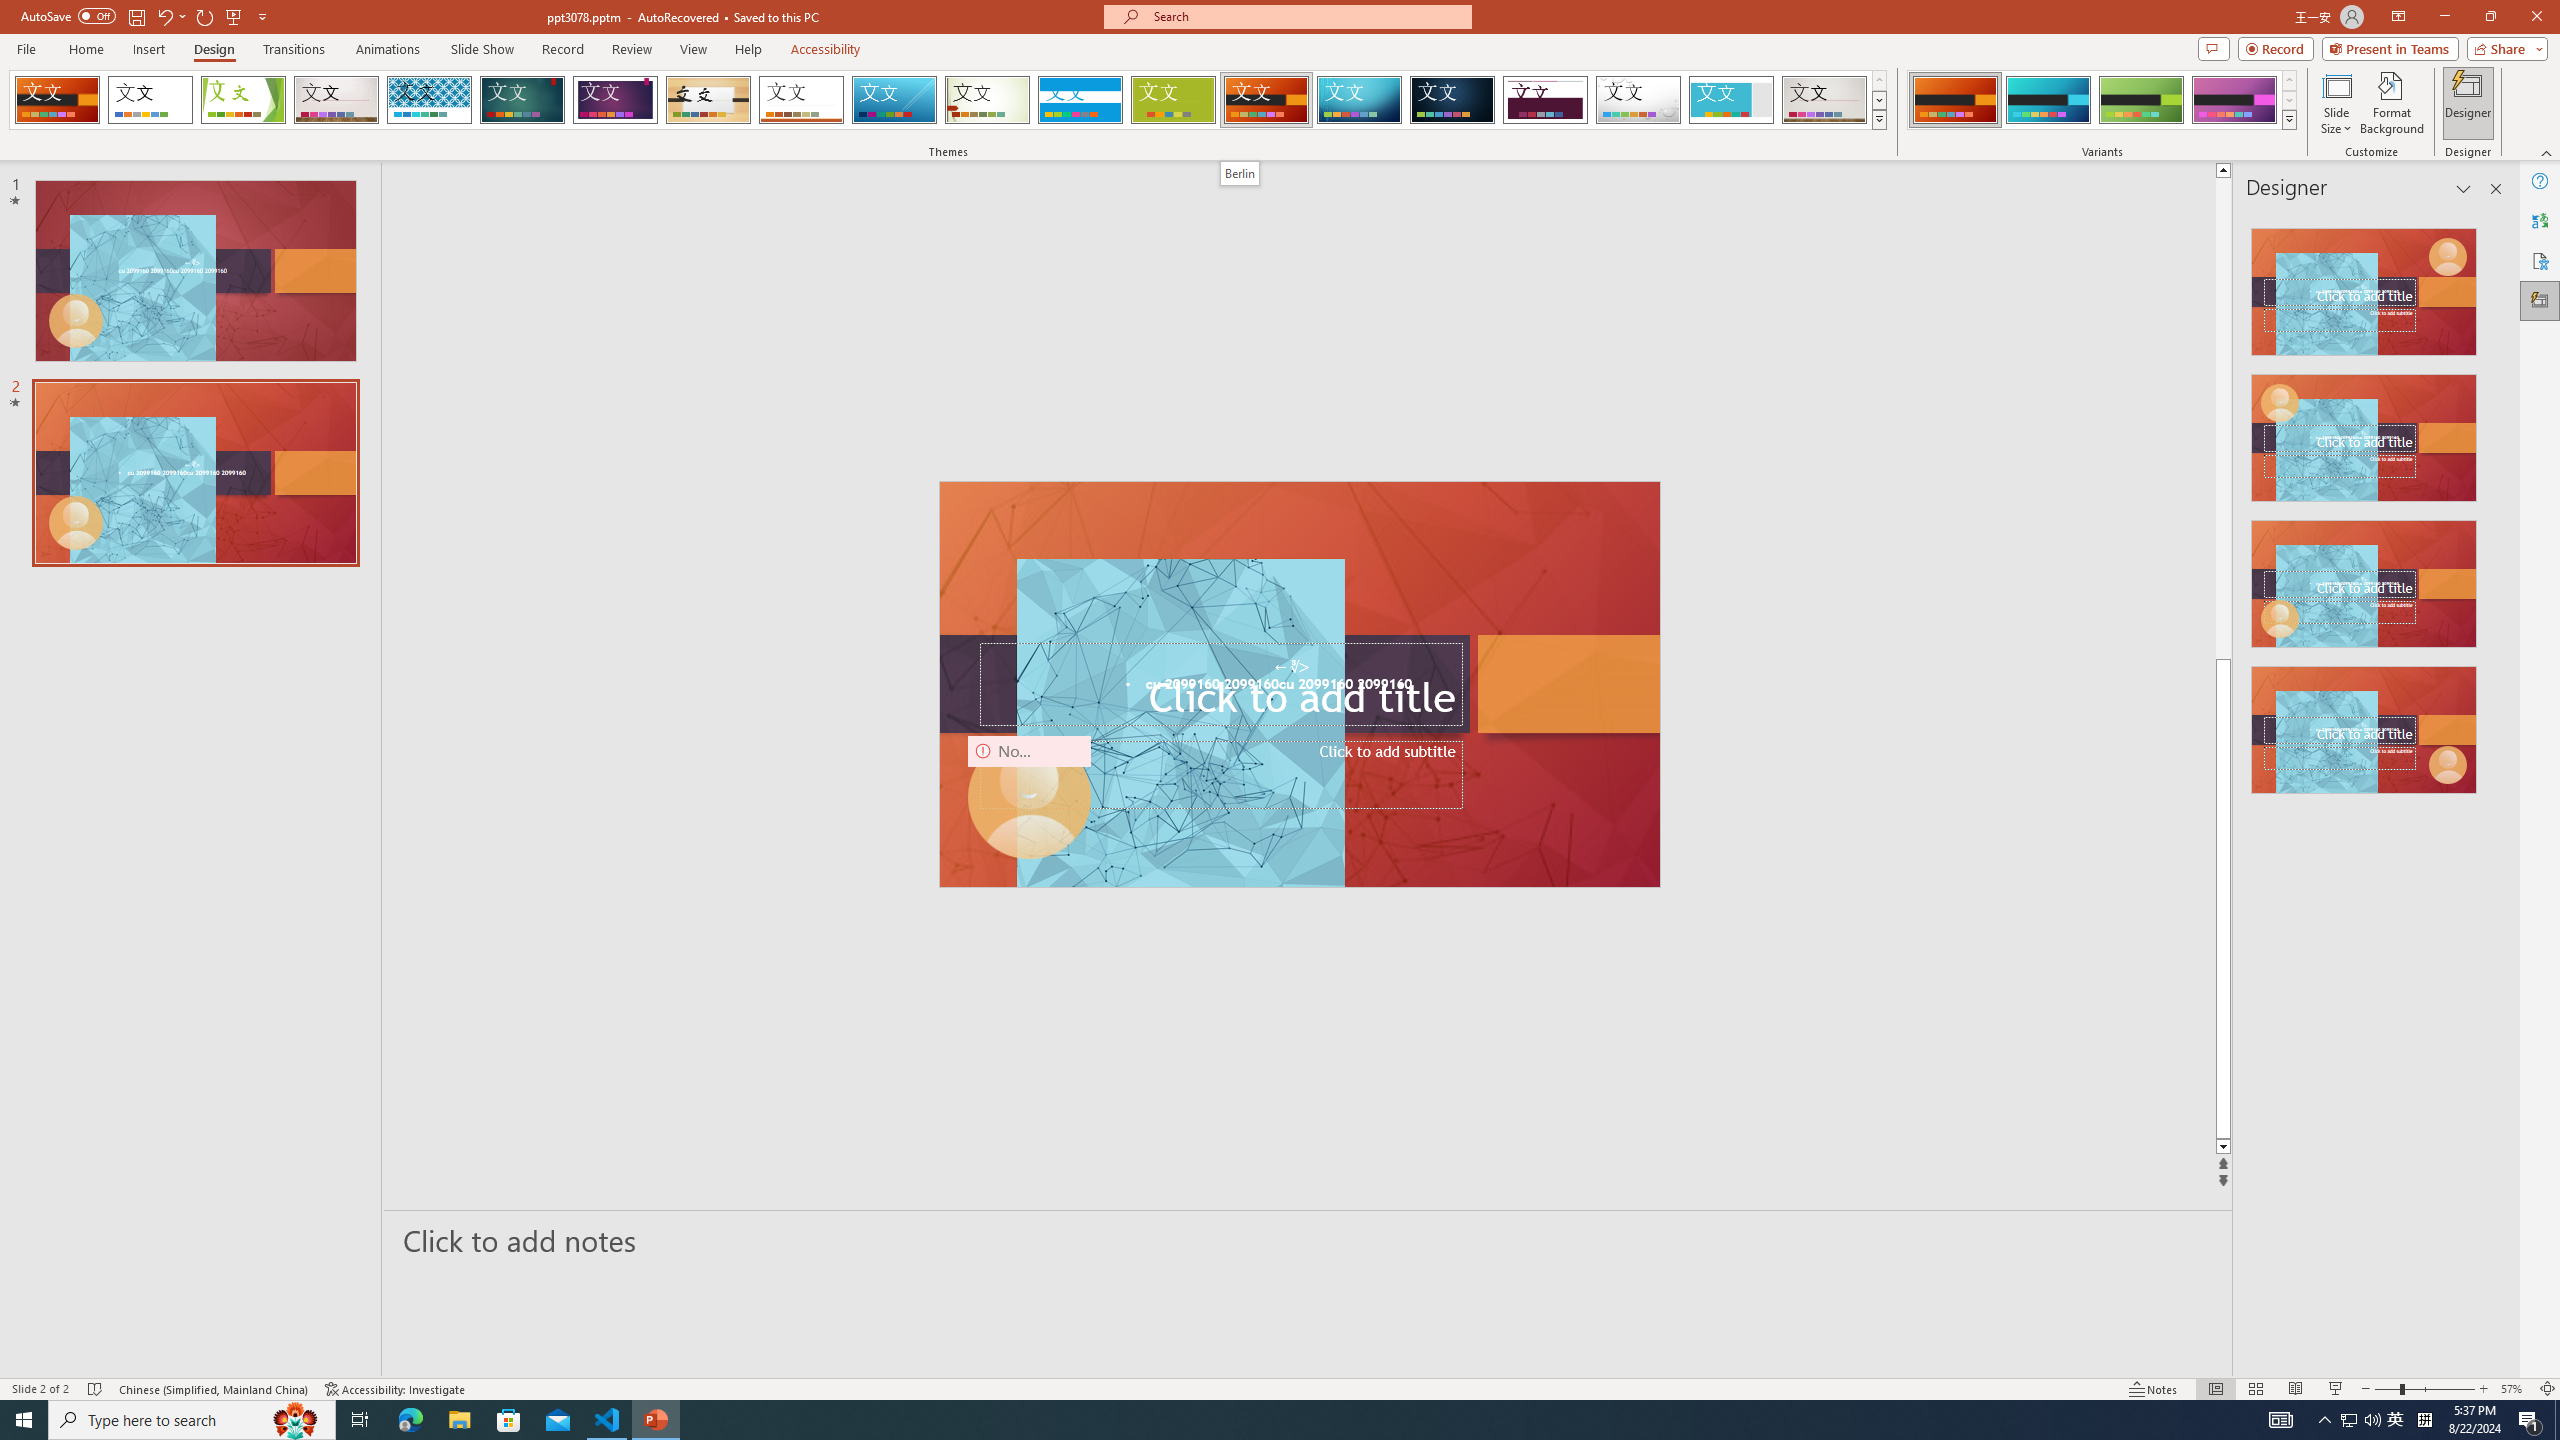 This screenshot has width=2560, height=1440. I want to click on Circuit, so click(1359, 100).